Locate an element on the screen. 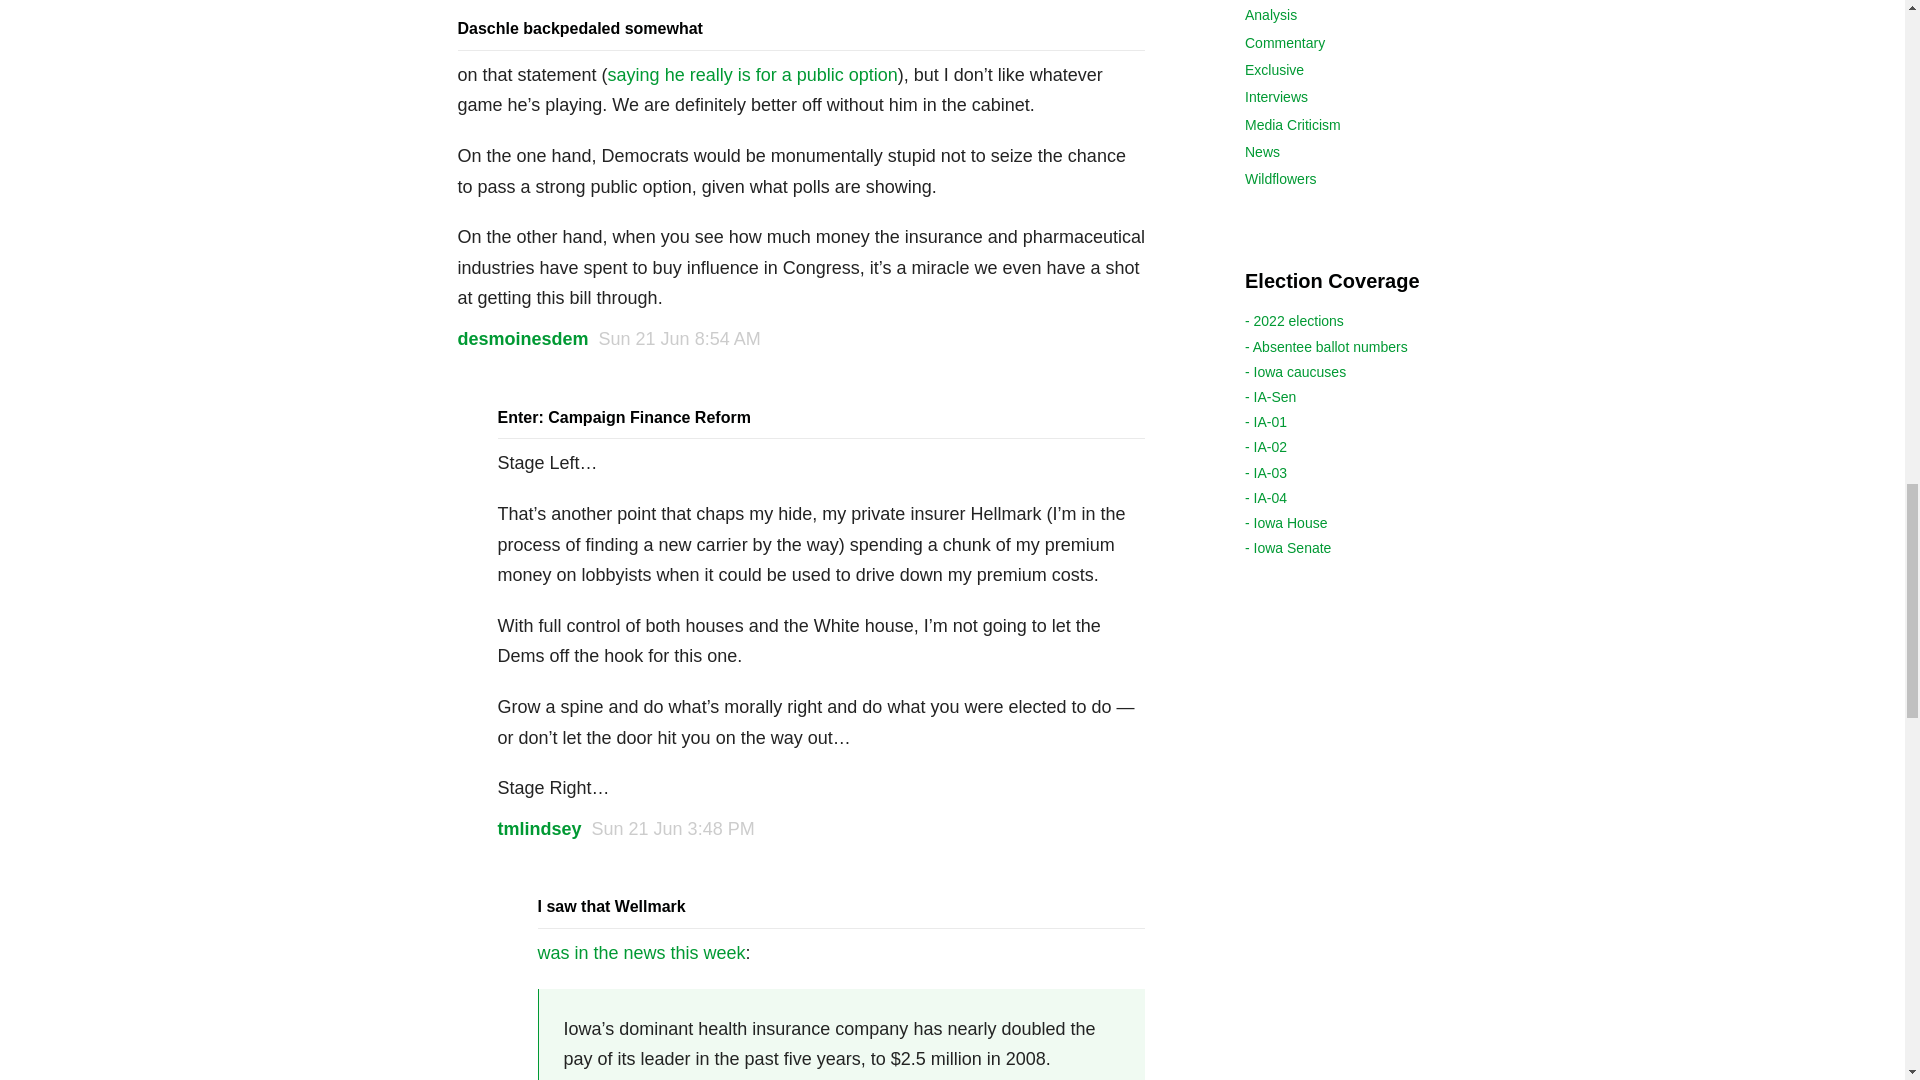  Sun 21 Jun 3:48 PM is located at coordinates (672, 828).